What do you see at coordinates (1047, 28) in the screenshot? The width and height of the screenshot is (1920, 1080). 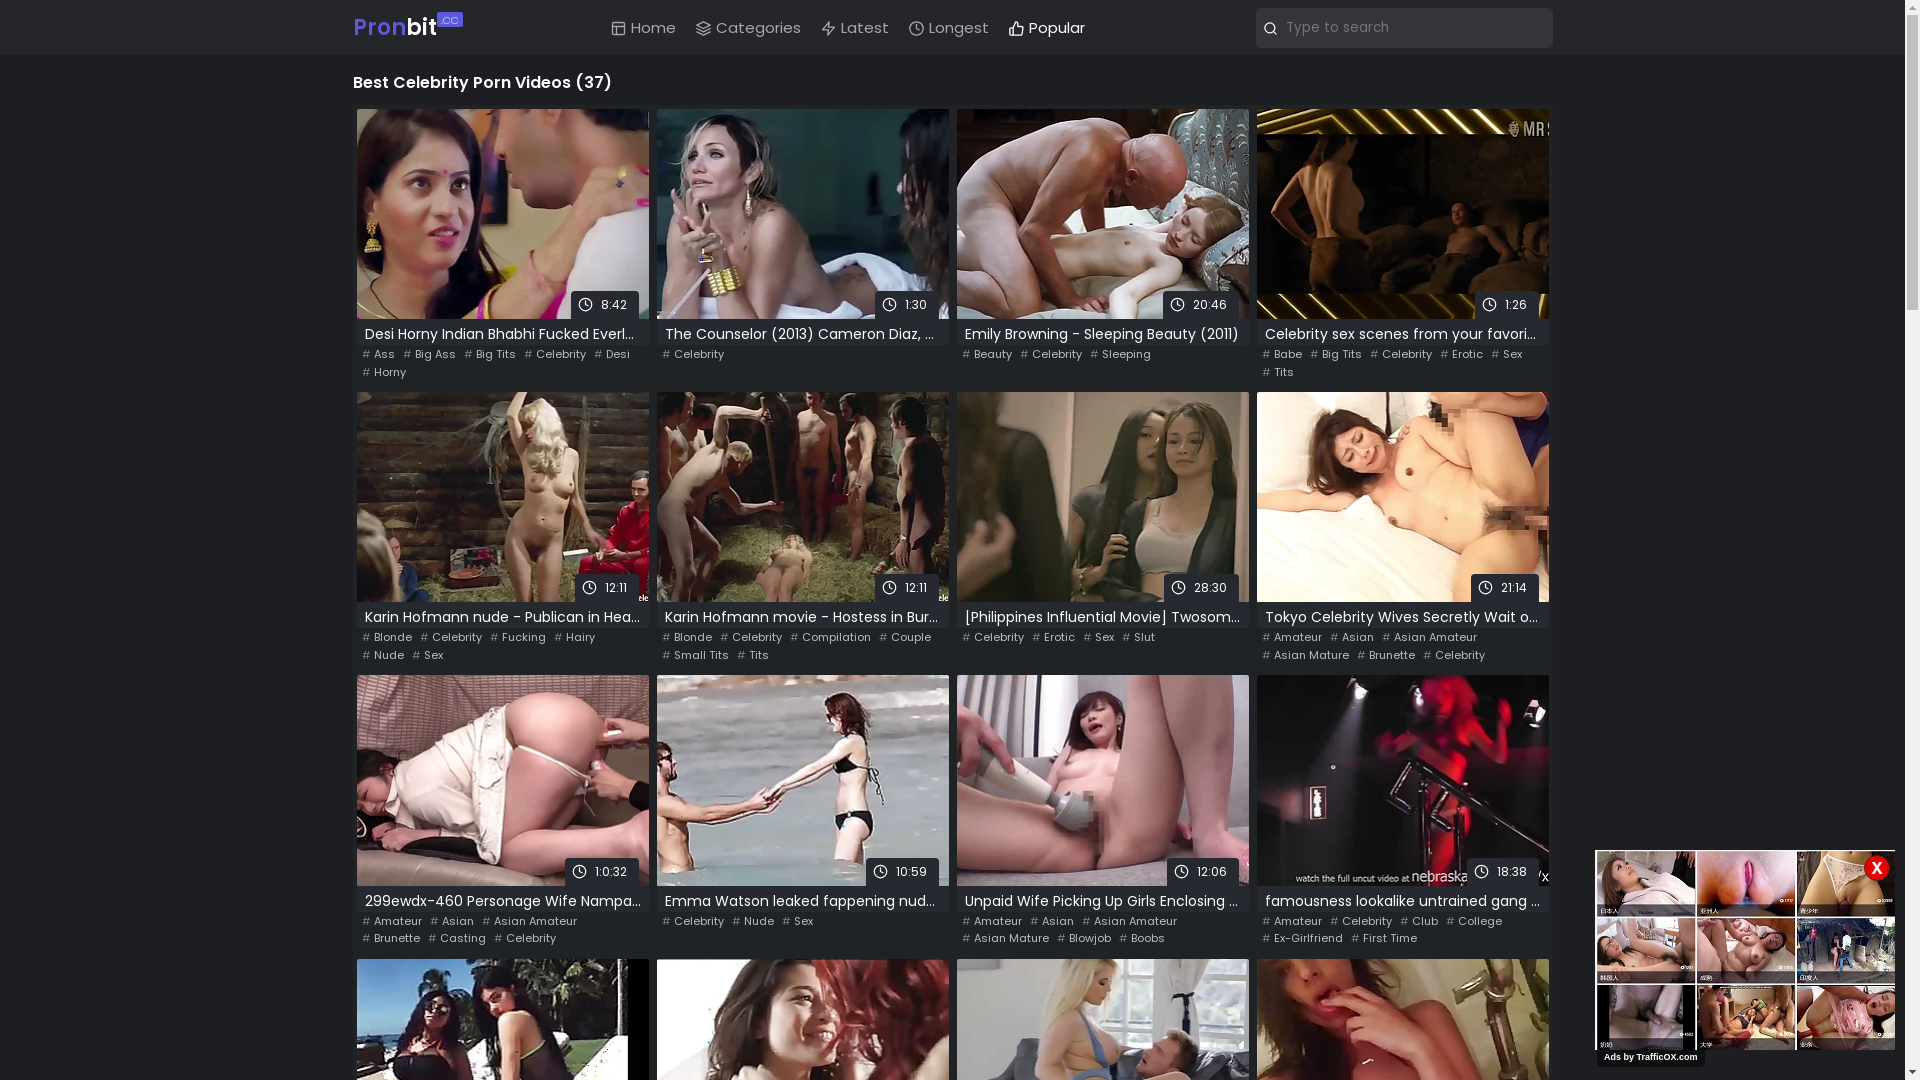 I see `Popular` at bounding box center [1047, 28].